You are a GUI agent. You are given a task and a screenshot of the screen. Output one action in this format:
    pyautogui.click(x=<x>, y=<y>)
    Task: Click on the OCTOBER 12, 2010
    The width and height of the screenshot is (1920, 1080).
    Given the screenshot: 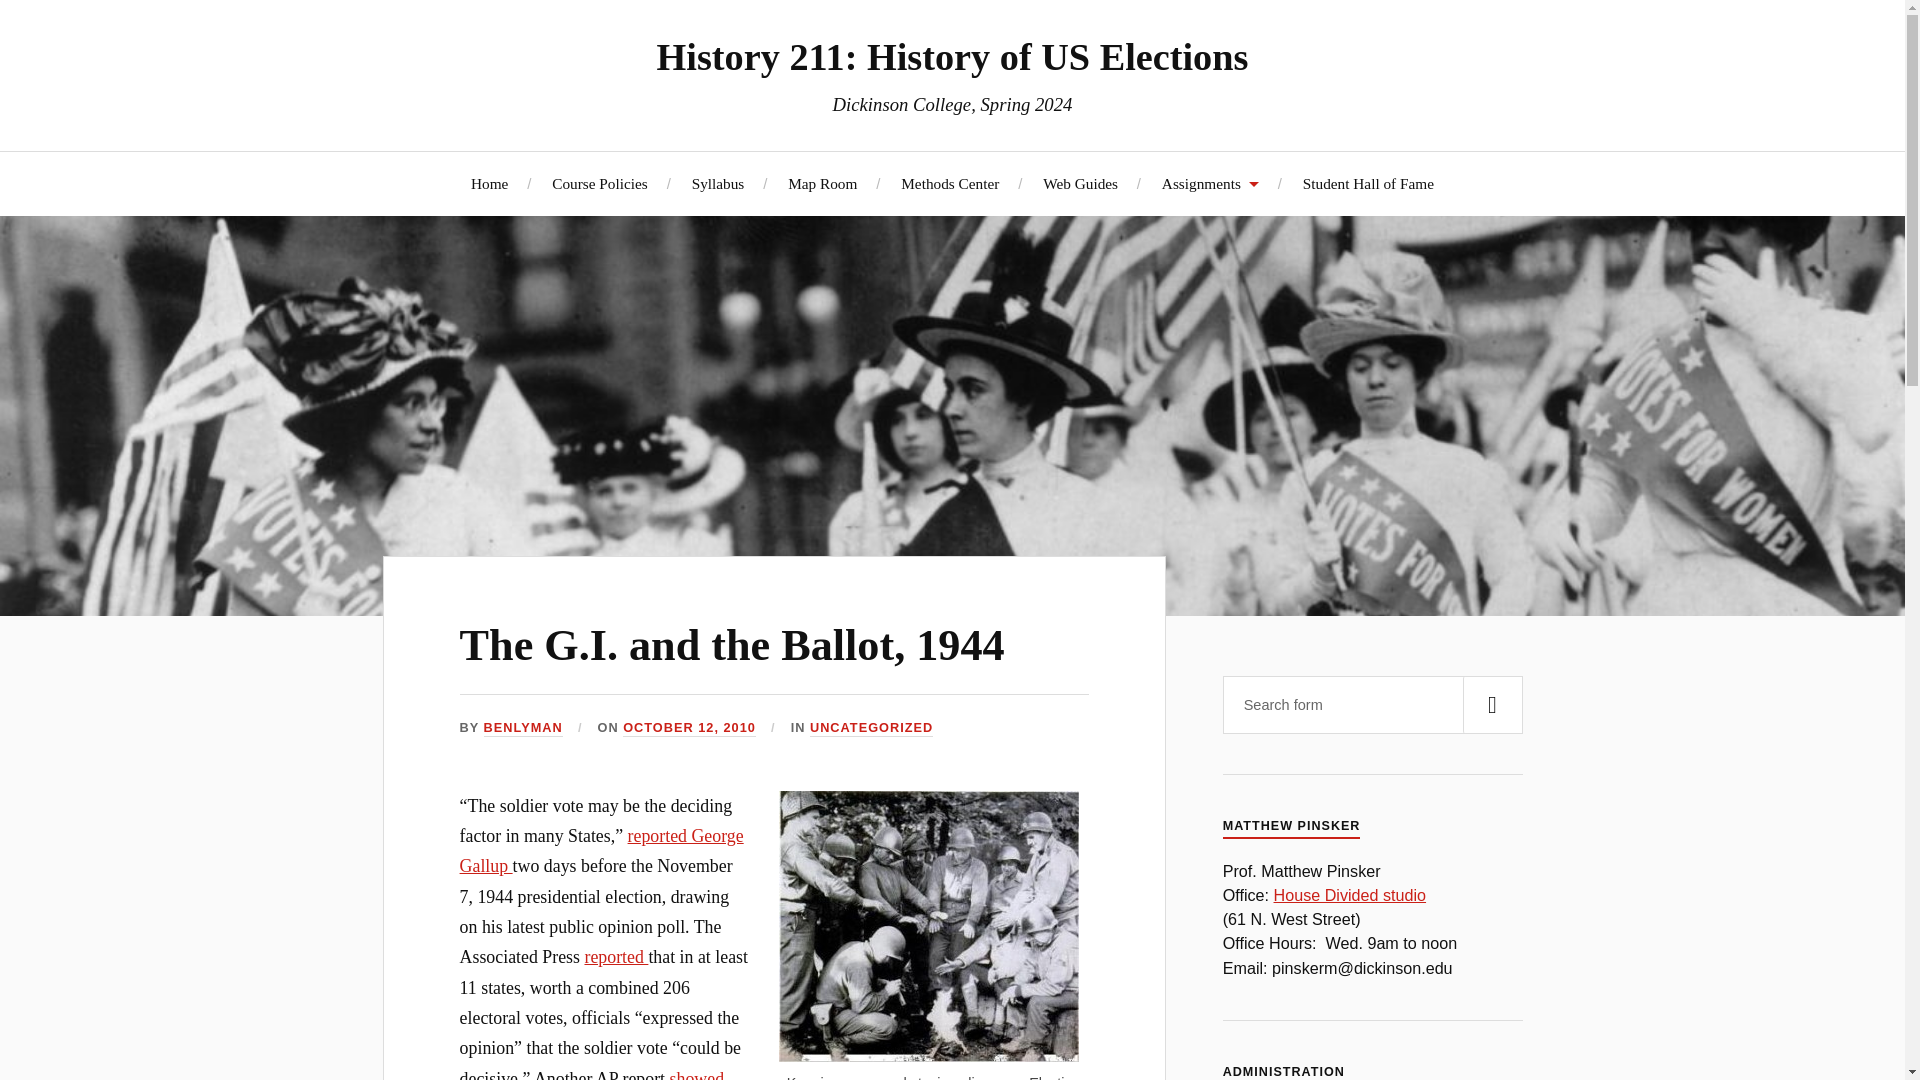 What is the action you would take?
    pyautogui.click(x=689, y=728)
    